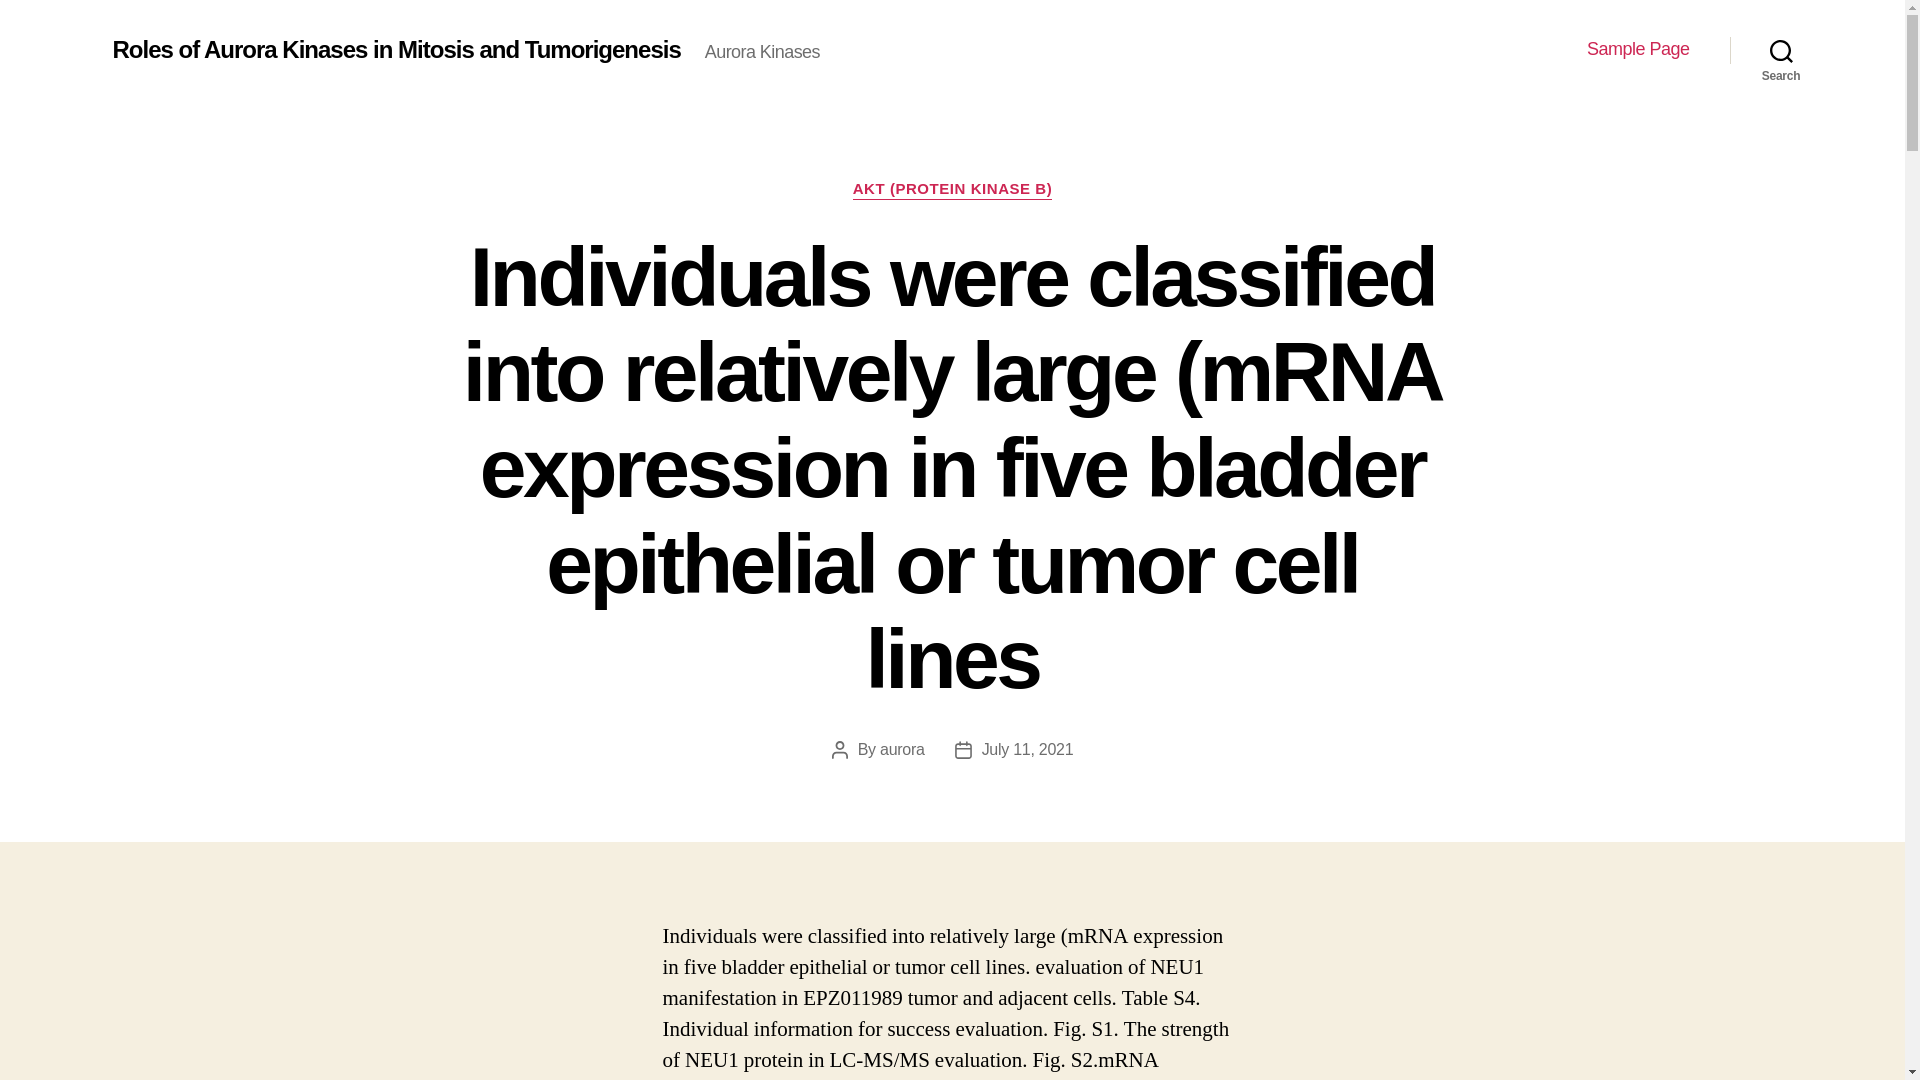 The height and width of the screenshot is (1080, 1920). What do you see at coordinates (1638, 49) in the screenshot?
I see `Sample Page` at bounding box center [1638, 49].